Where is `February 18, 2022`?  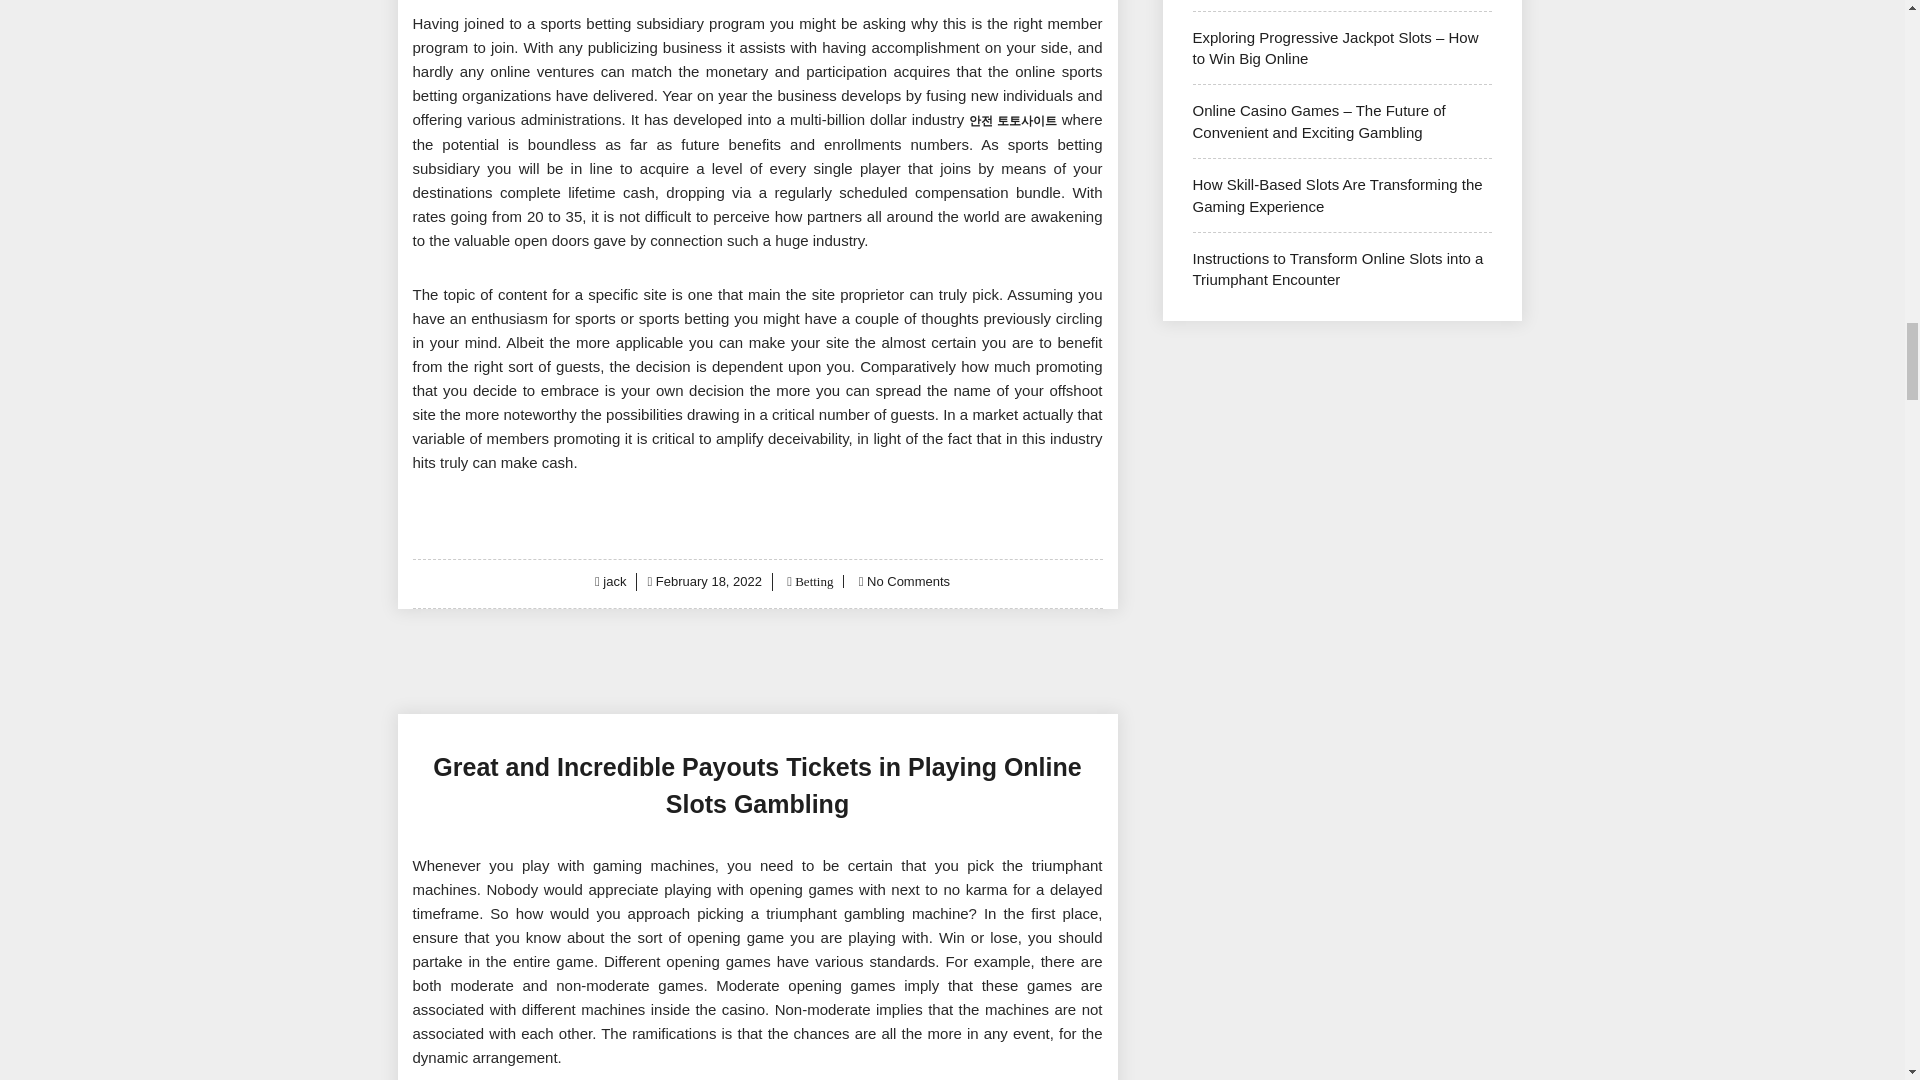 February 18, 2022 is located at coordinates (709, 580).